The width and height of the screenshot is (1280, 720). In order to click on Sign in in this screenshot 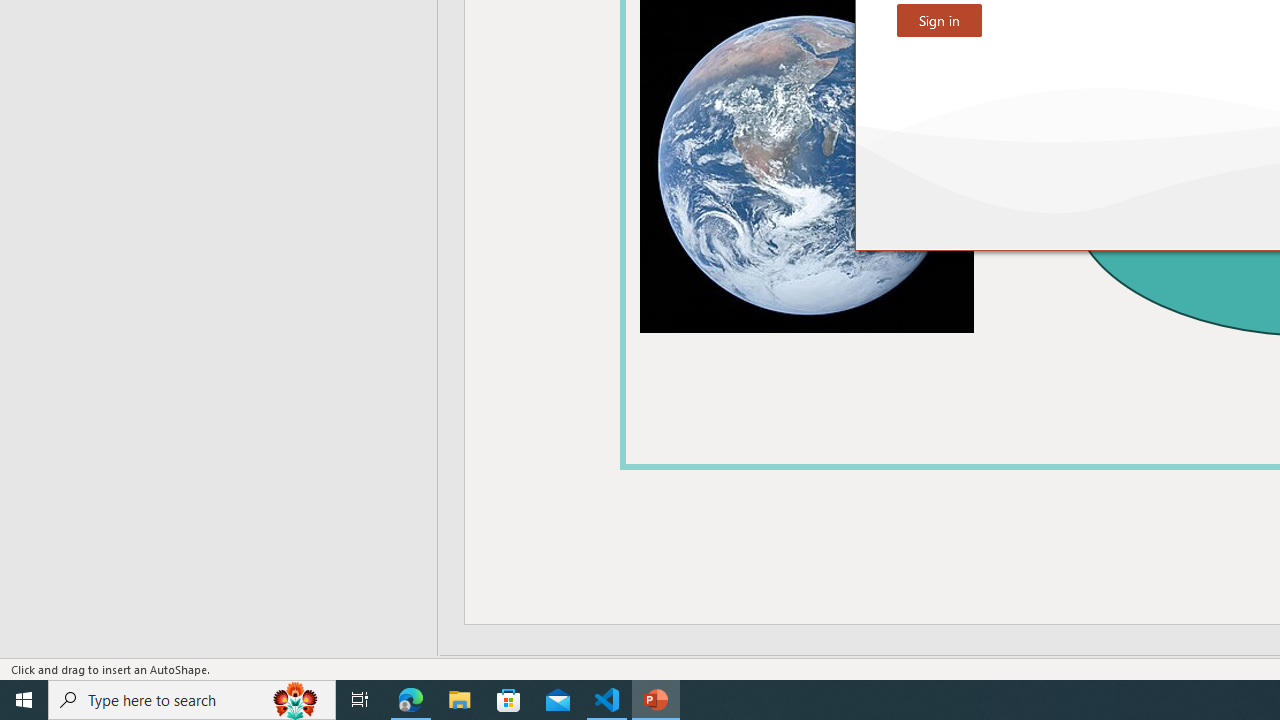, I will do `click(939, 20)`.